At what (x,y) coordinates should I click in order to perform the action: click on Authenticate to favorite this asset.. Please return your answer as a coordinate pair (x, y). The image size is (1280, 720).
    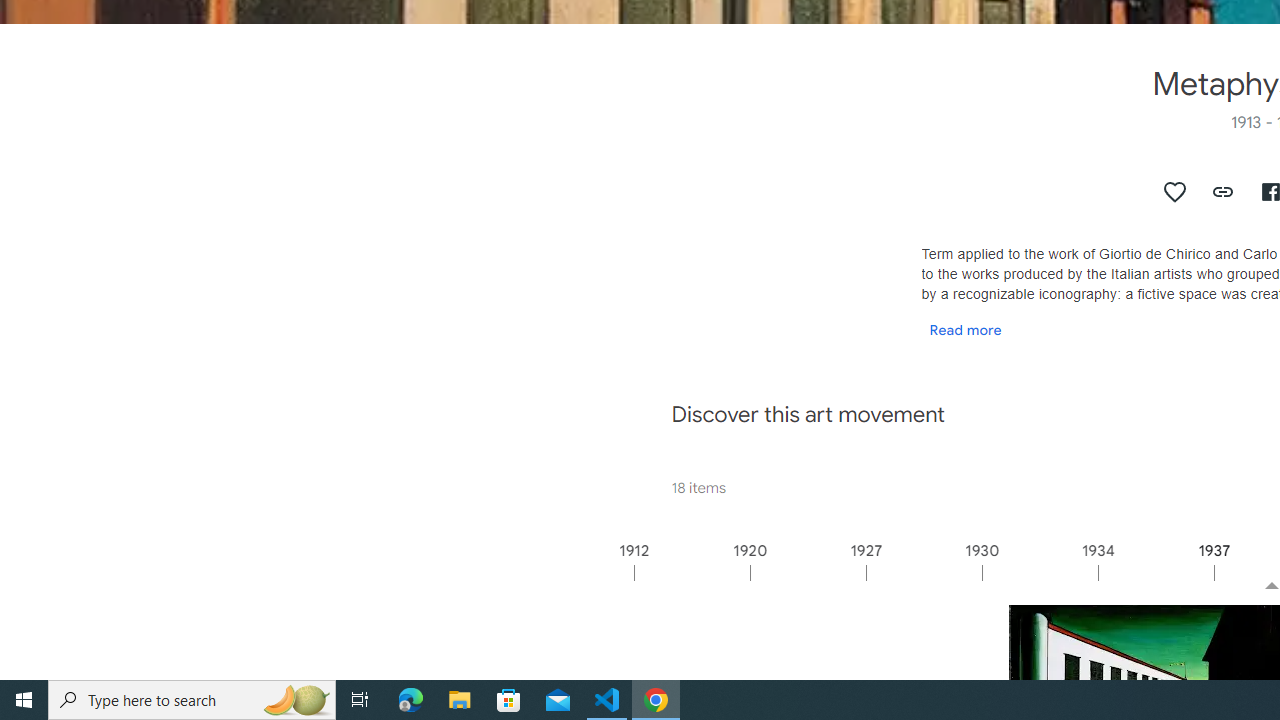
    Looking at the image, I should click on (1175, 192).